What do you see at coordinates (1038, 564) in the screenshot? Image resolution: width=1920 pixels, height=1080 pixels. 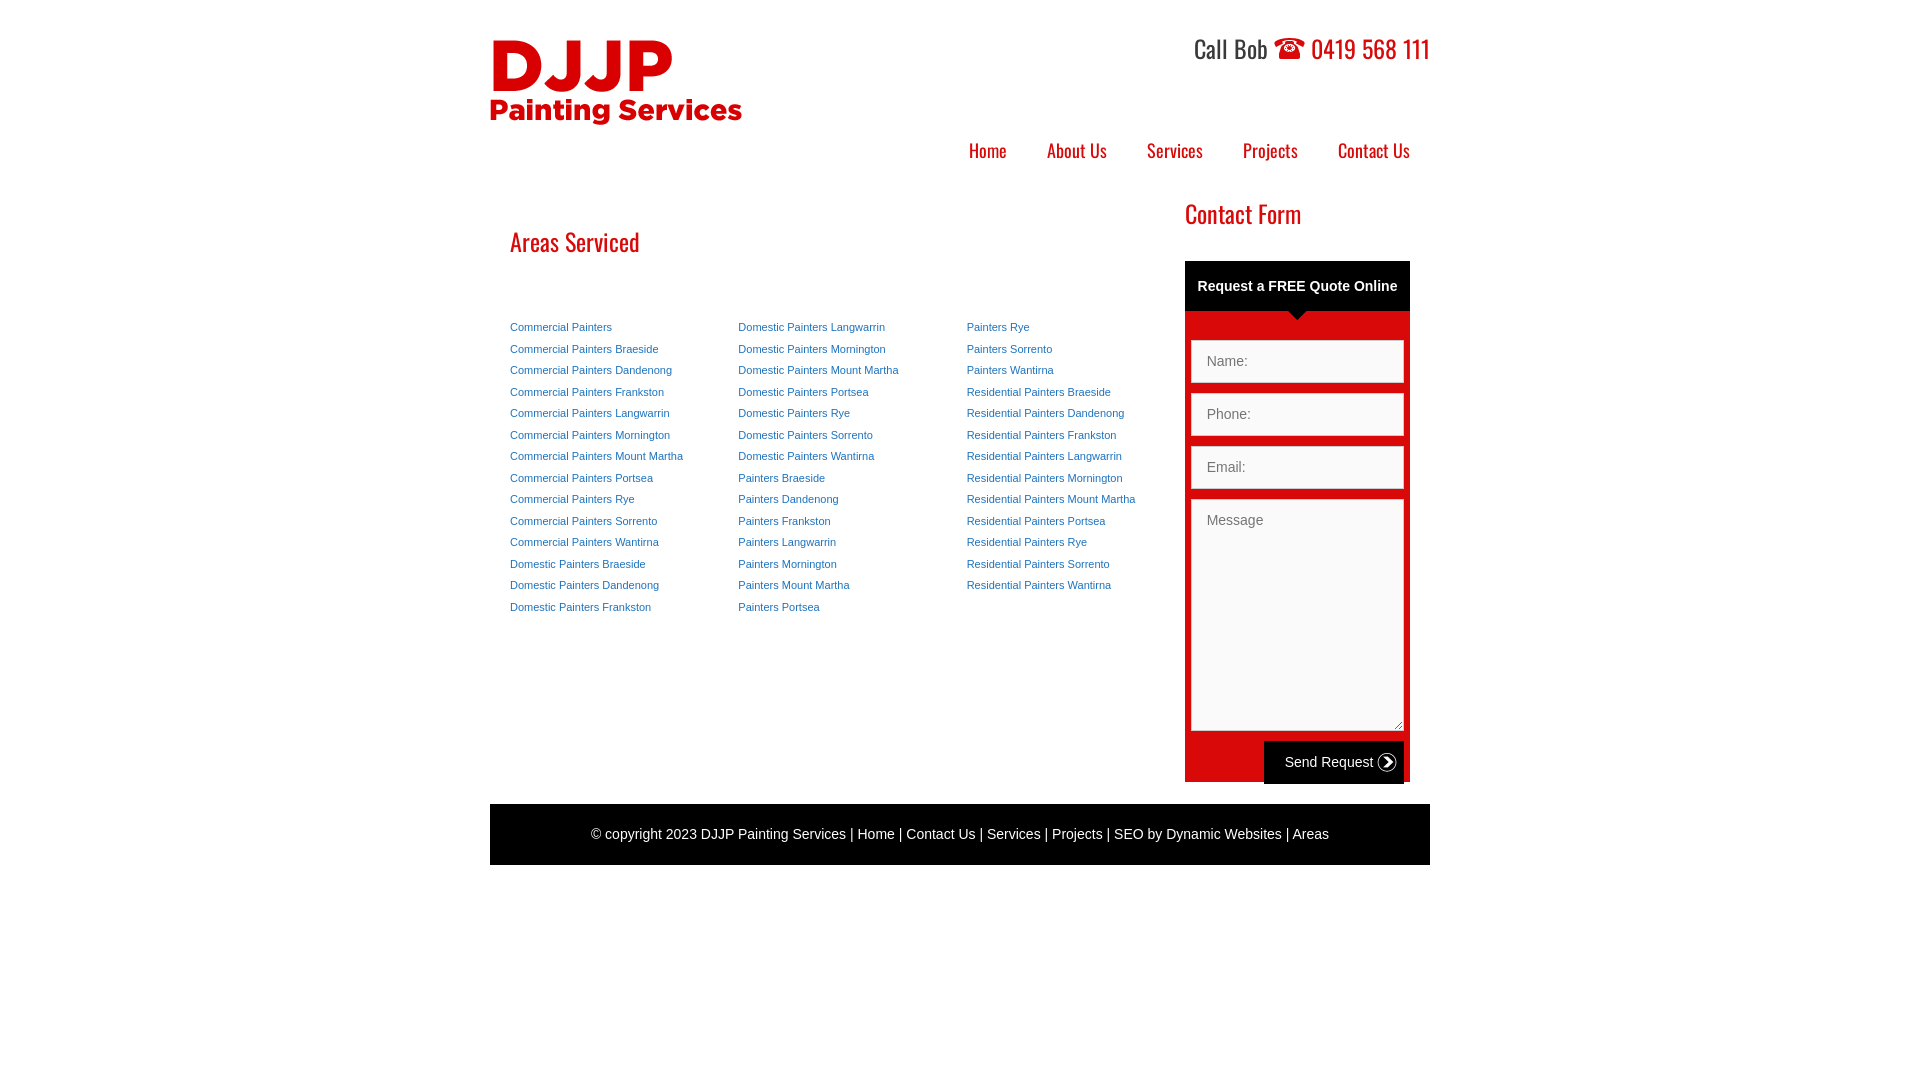 I see `Residential Painters Sorrento` at bounding box center [1038, 564].